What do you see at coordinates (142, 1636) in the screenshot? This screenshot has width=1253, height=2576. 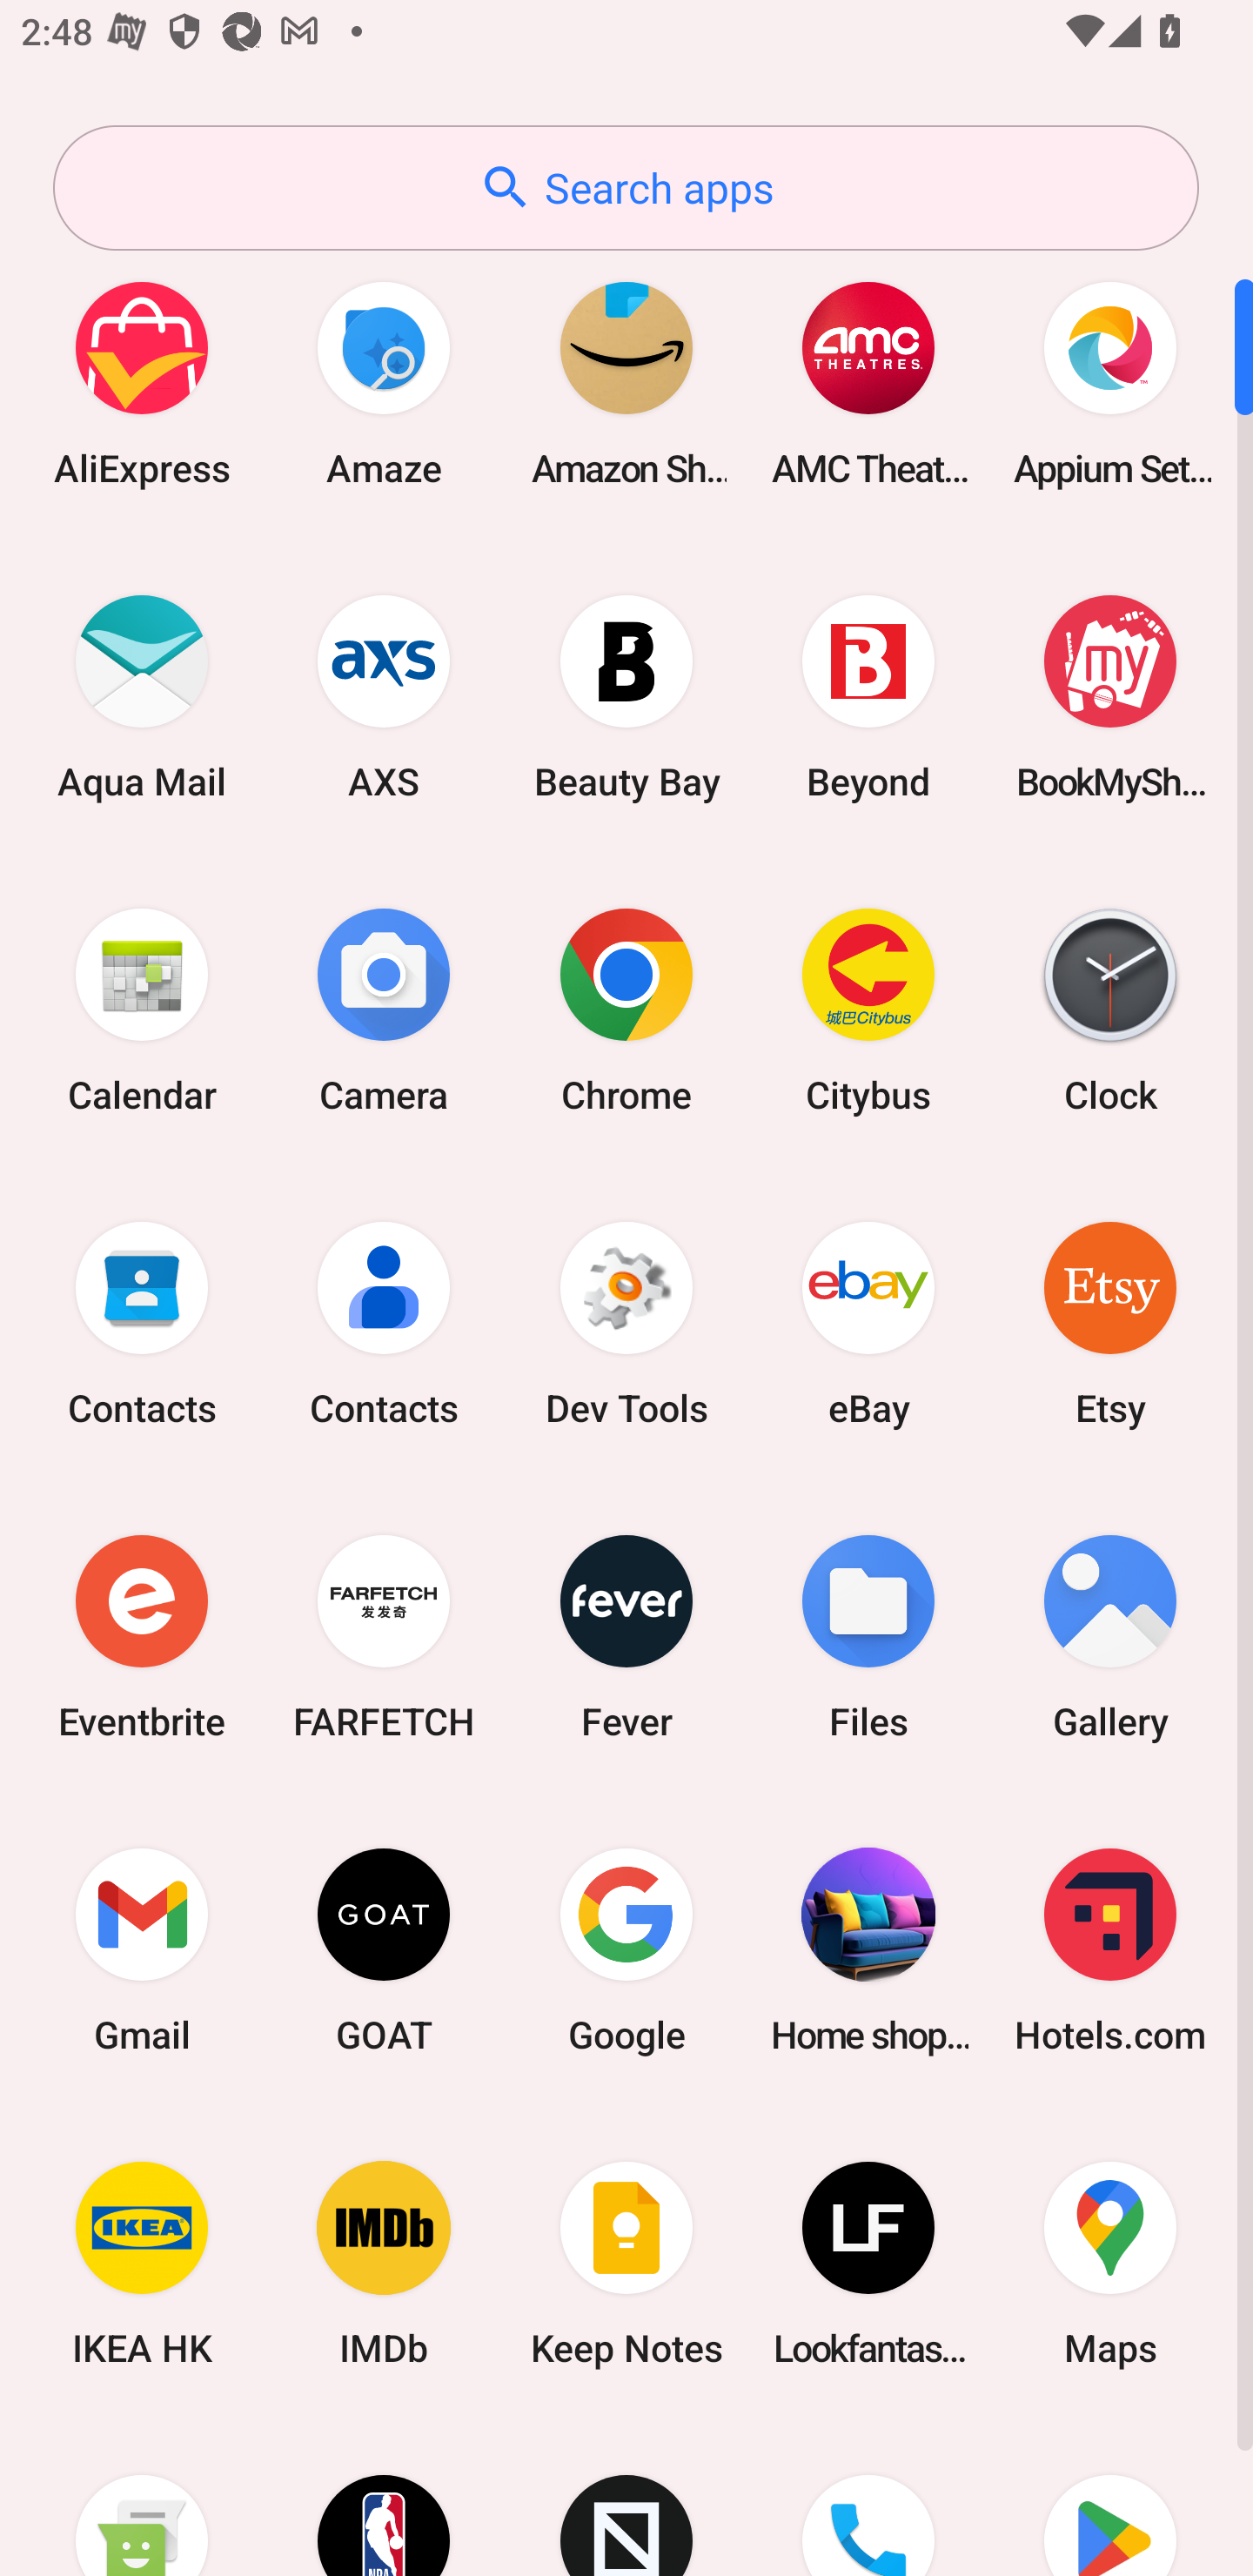 I see `Eventbrite` at bounding box center [142, 1636].